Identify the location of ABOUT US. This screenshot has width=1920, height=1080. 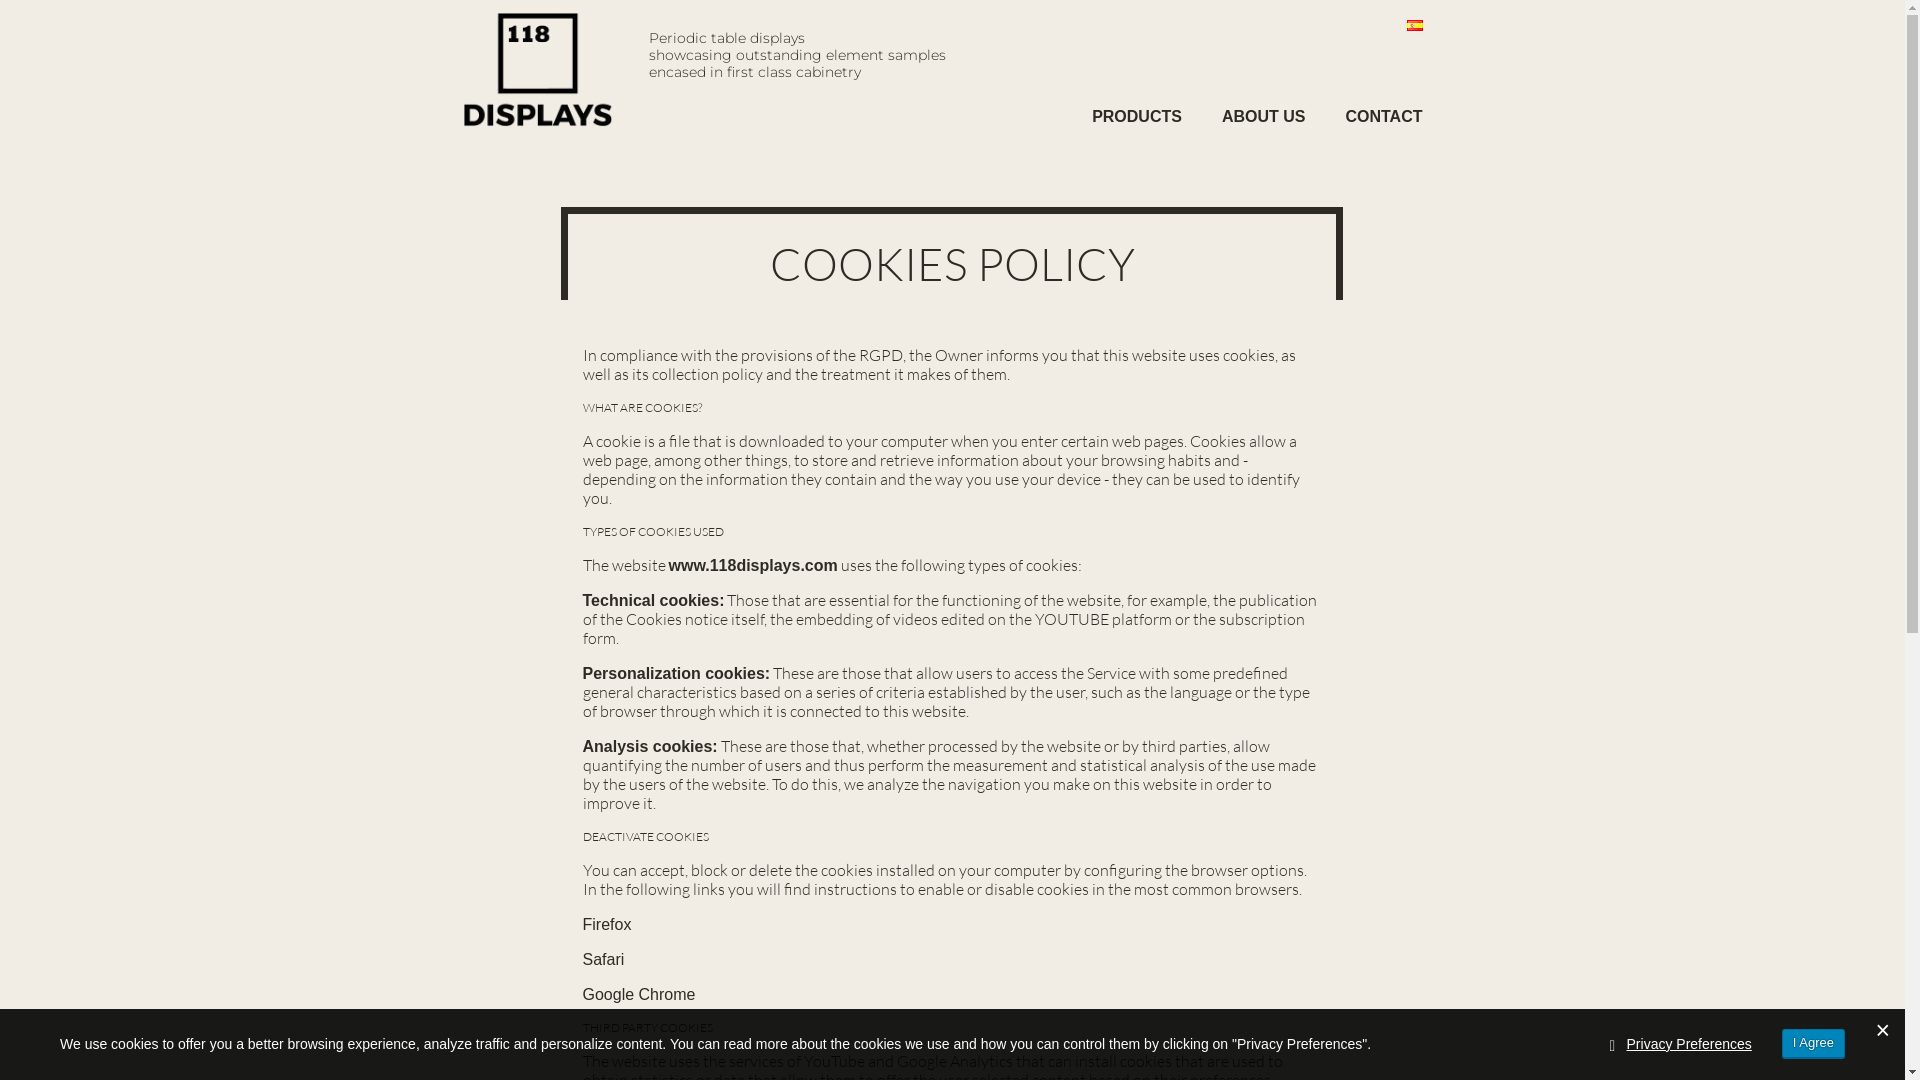
(1264, 107).